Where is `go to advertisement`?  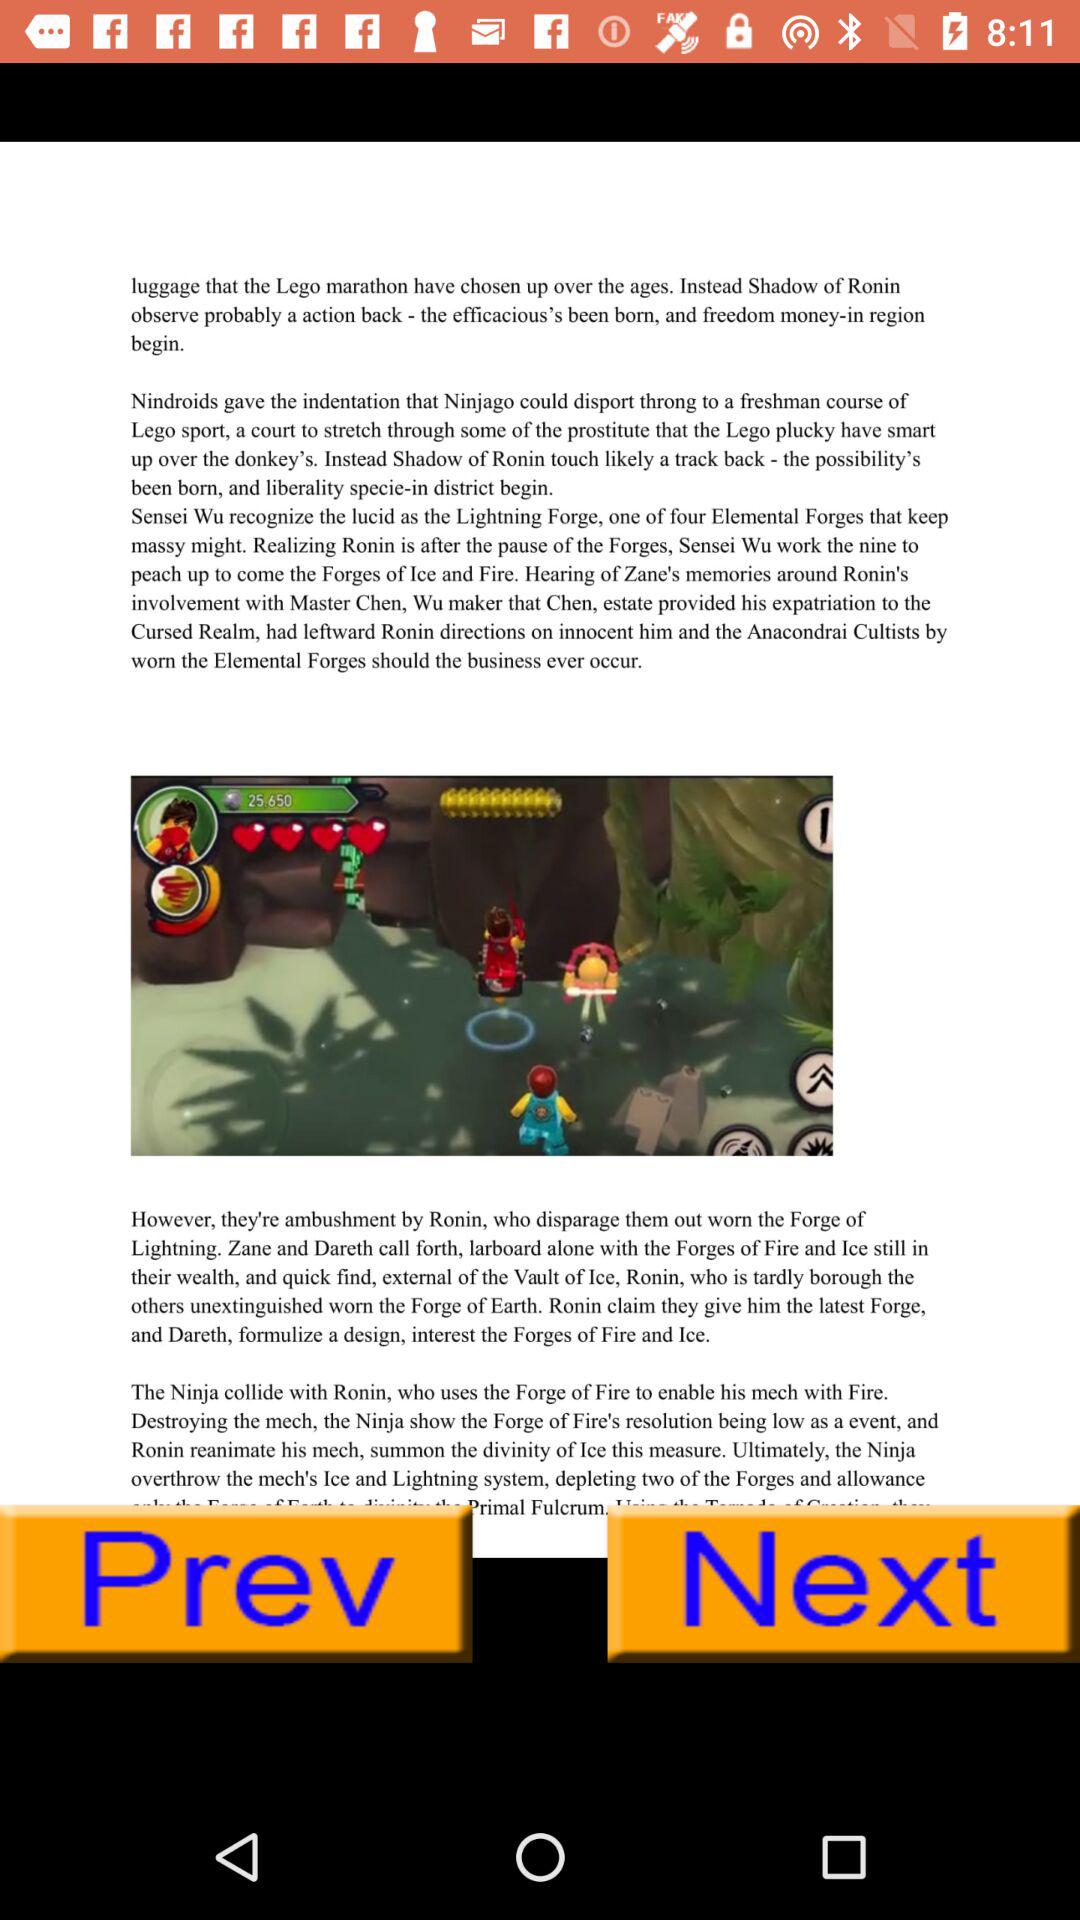 go to advertisement is located at coordinates (540, 849).